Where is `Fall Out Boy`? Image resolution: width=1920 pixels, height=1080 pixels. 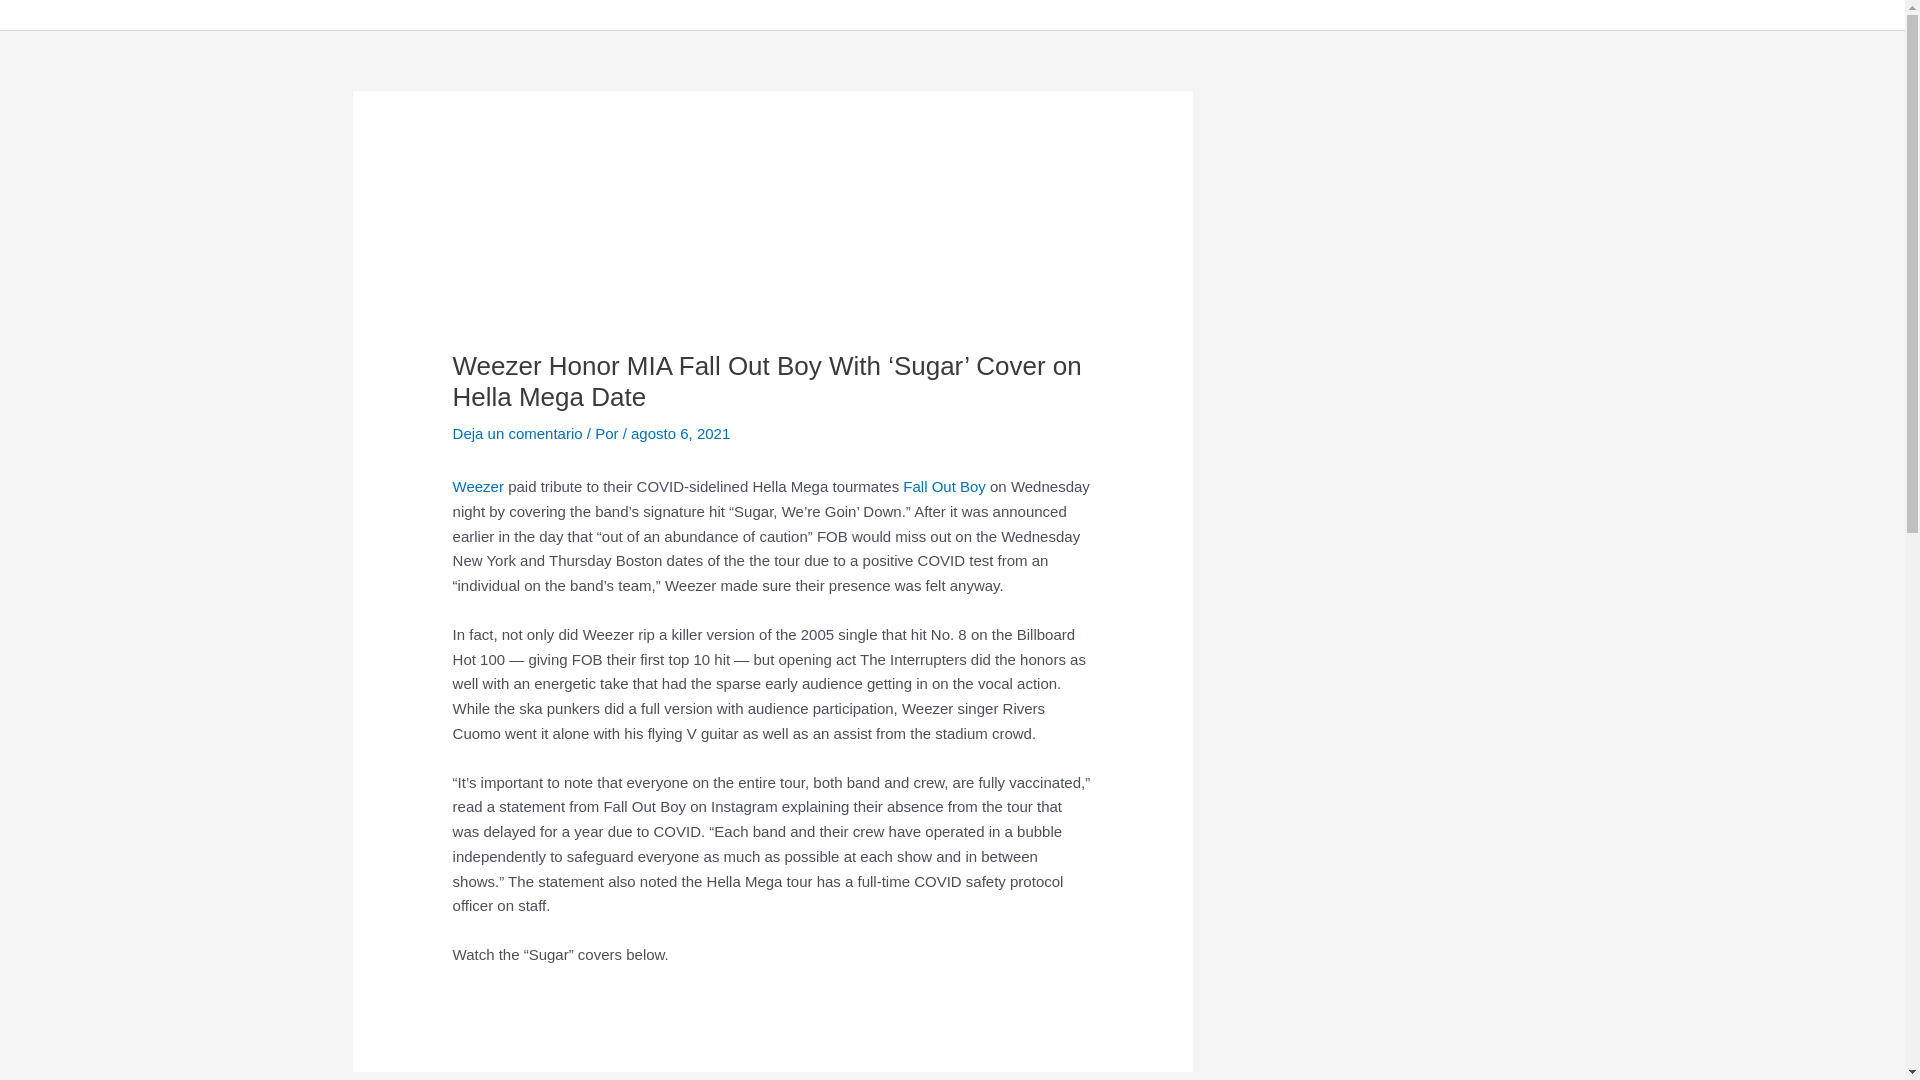
Fall Out Boy is located at coordinates (944, 486).